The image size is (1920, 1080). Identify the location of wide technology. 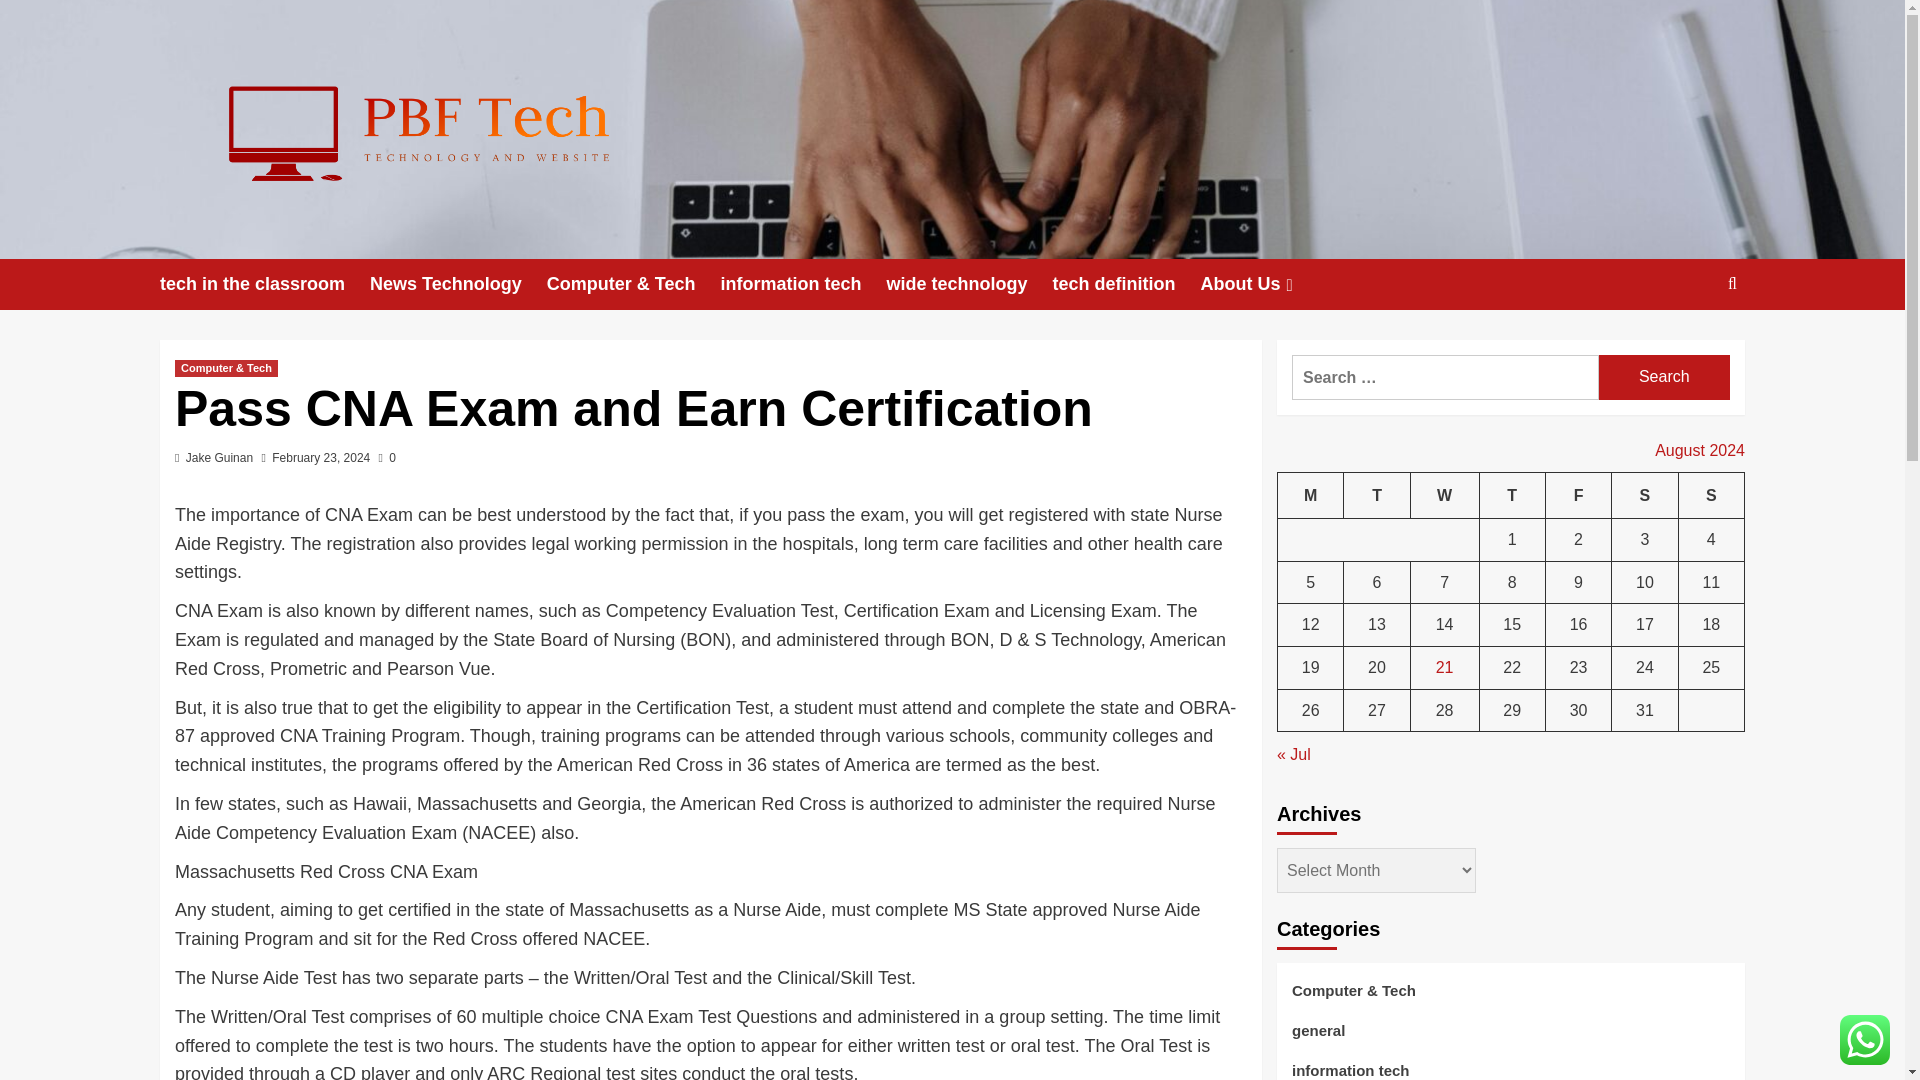
(968, 284).